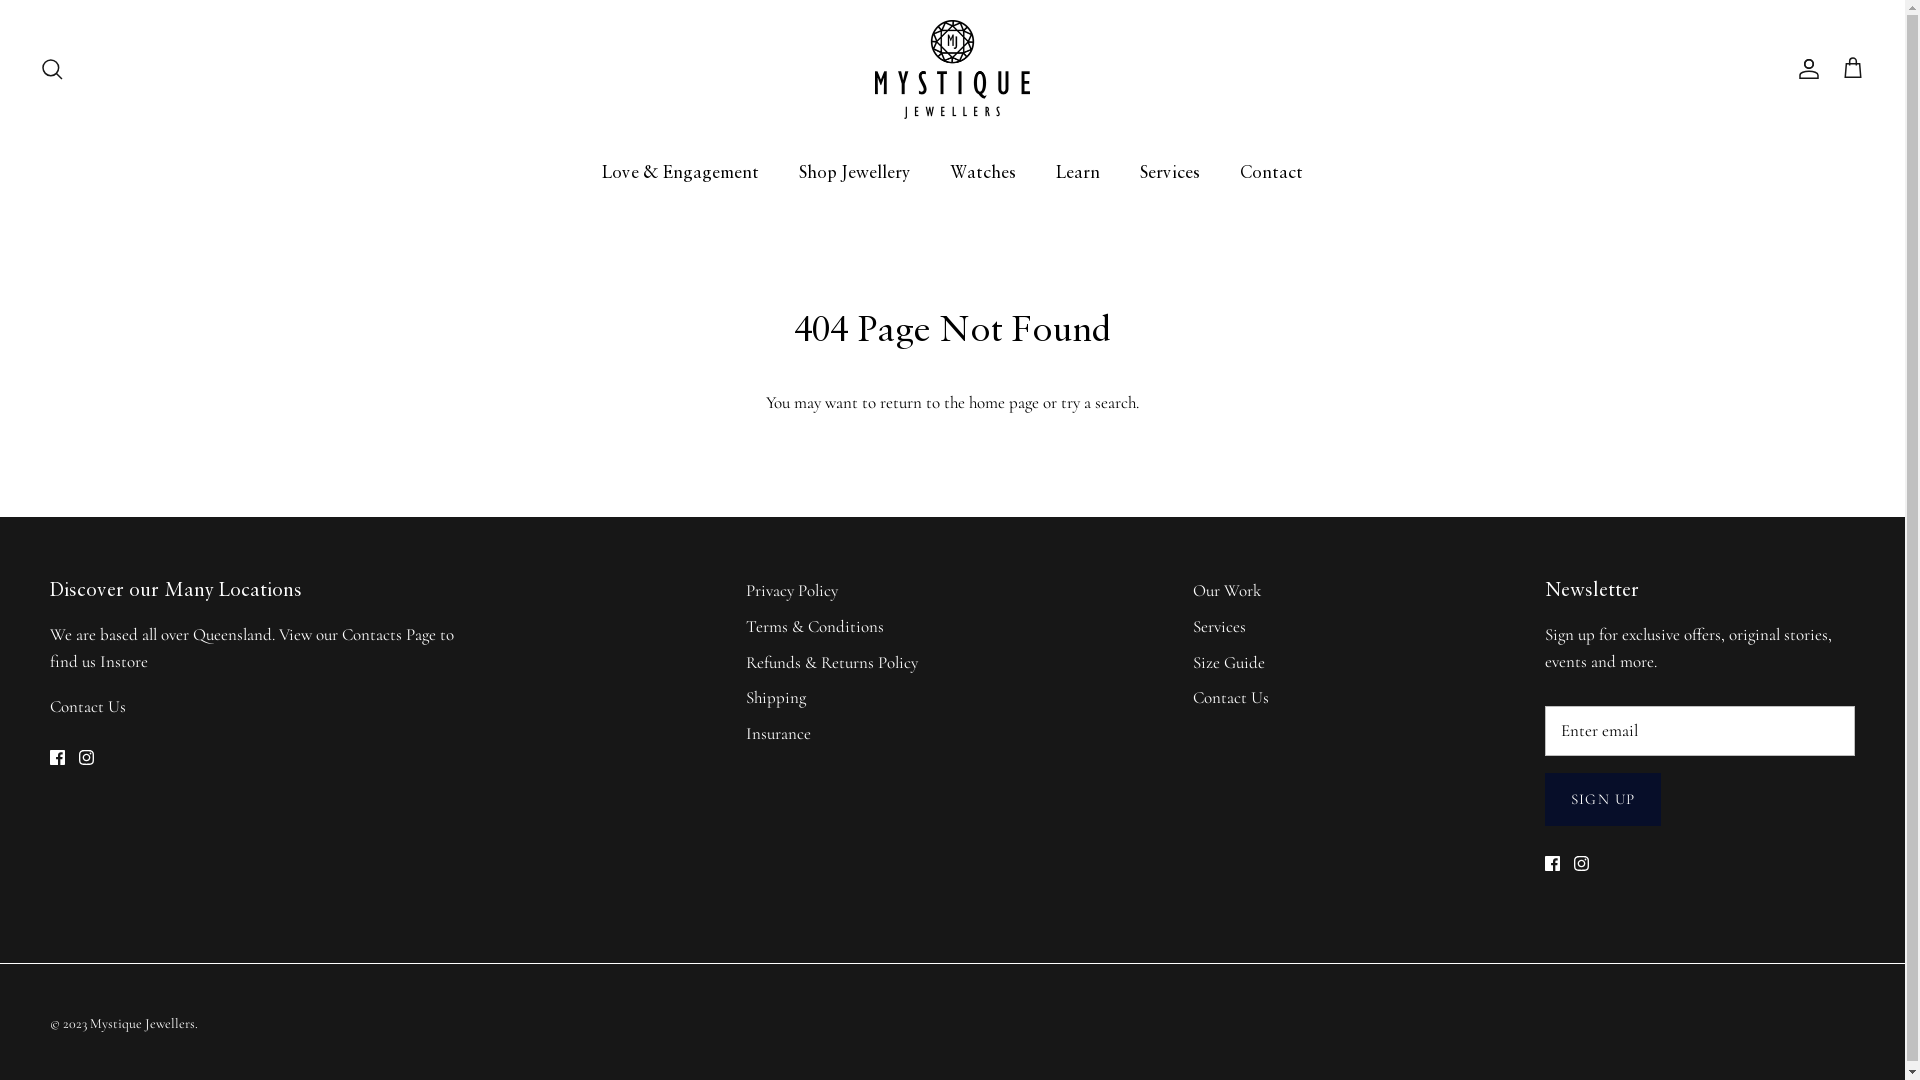  I want to click on Watches, so click(983, 172).